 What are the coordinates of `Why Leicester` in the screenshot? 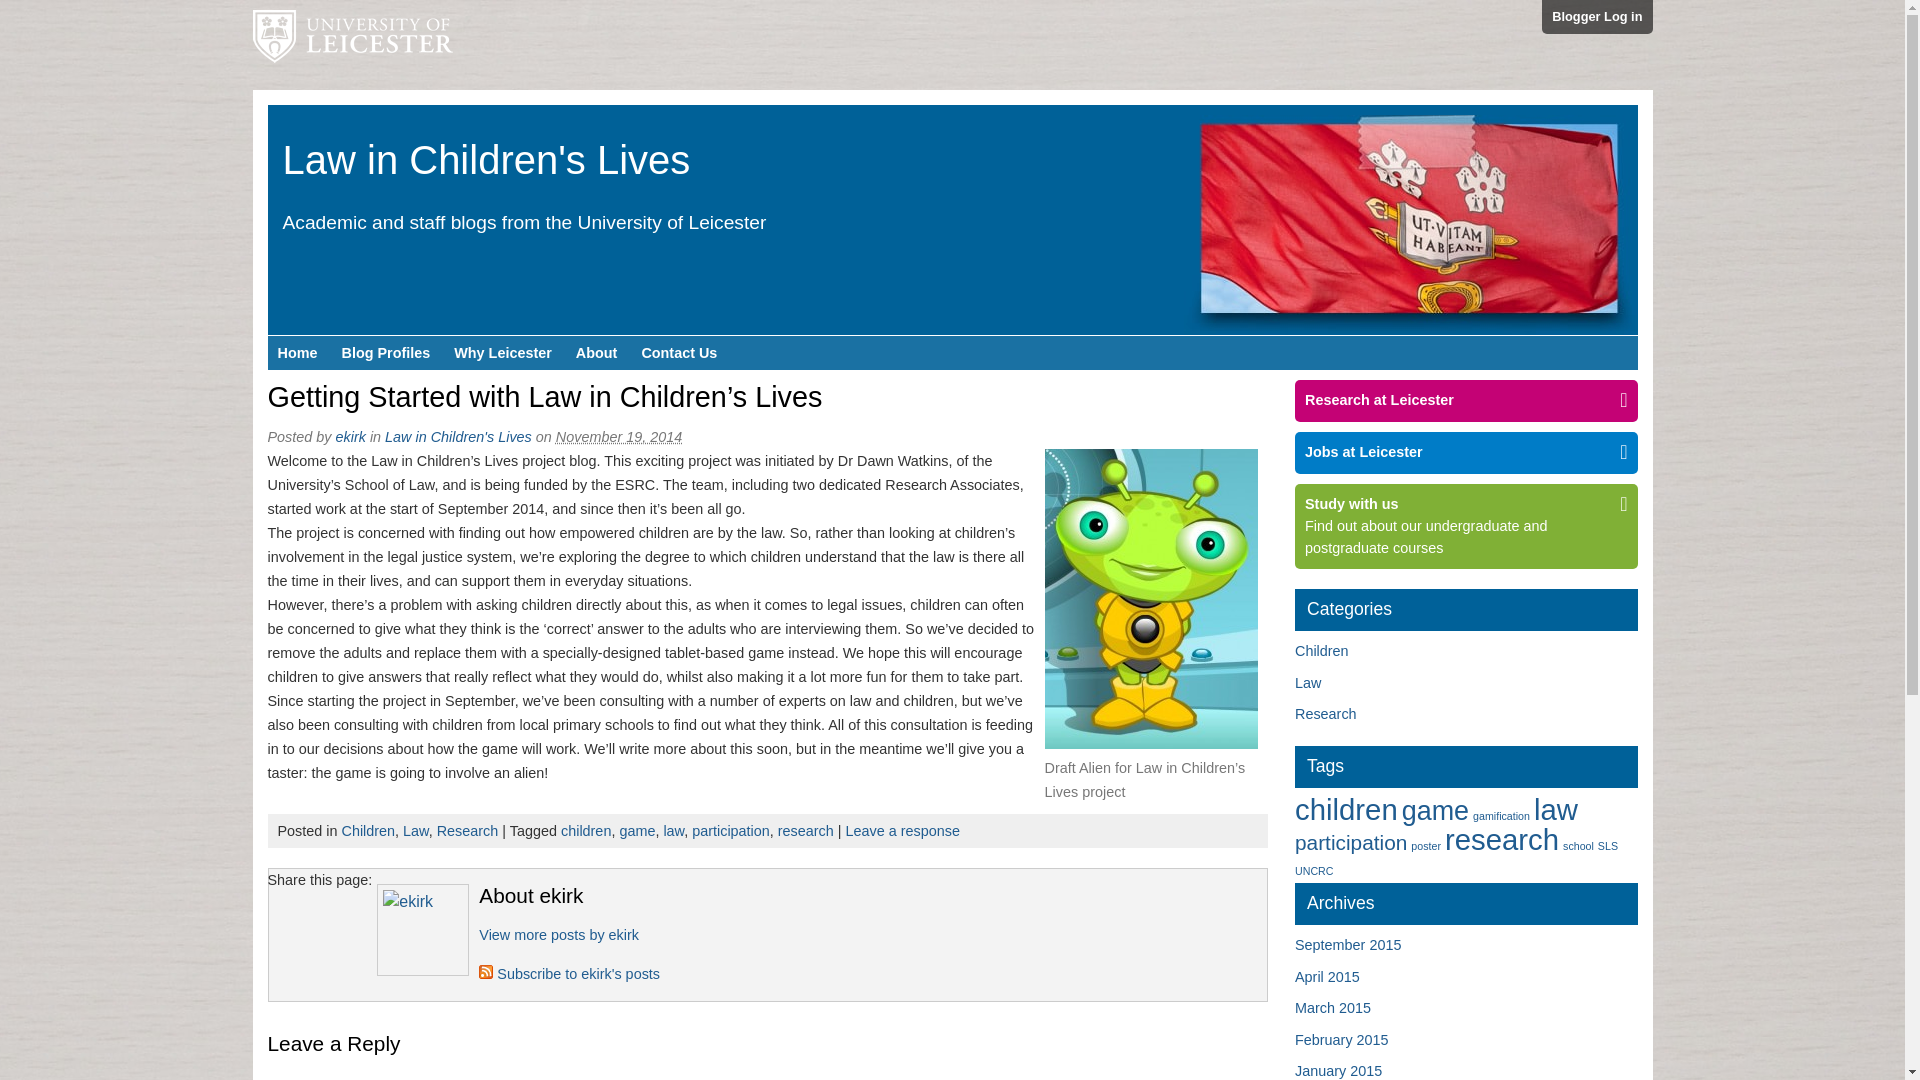 It's located at (502, 352).